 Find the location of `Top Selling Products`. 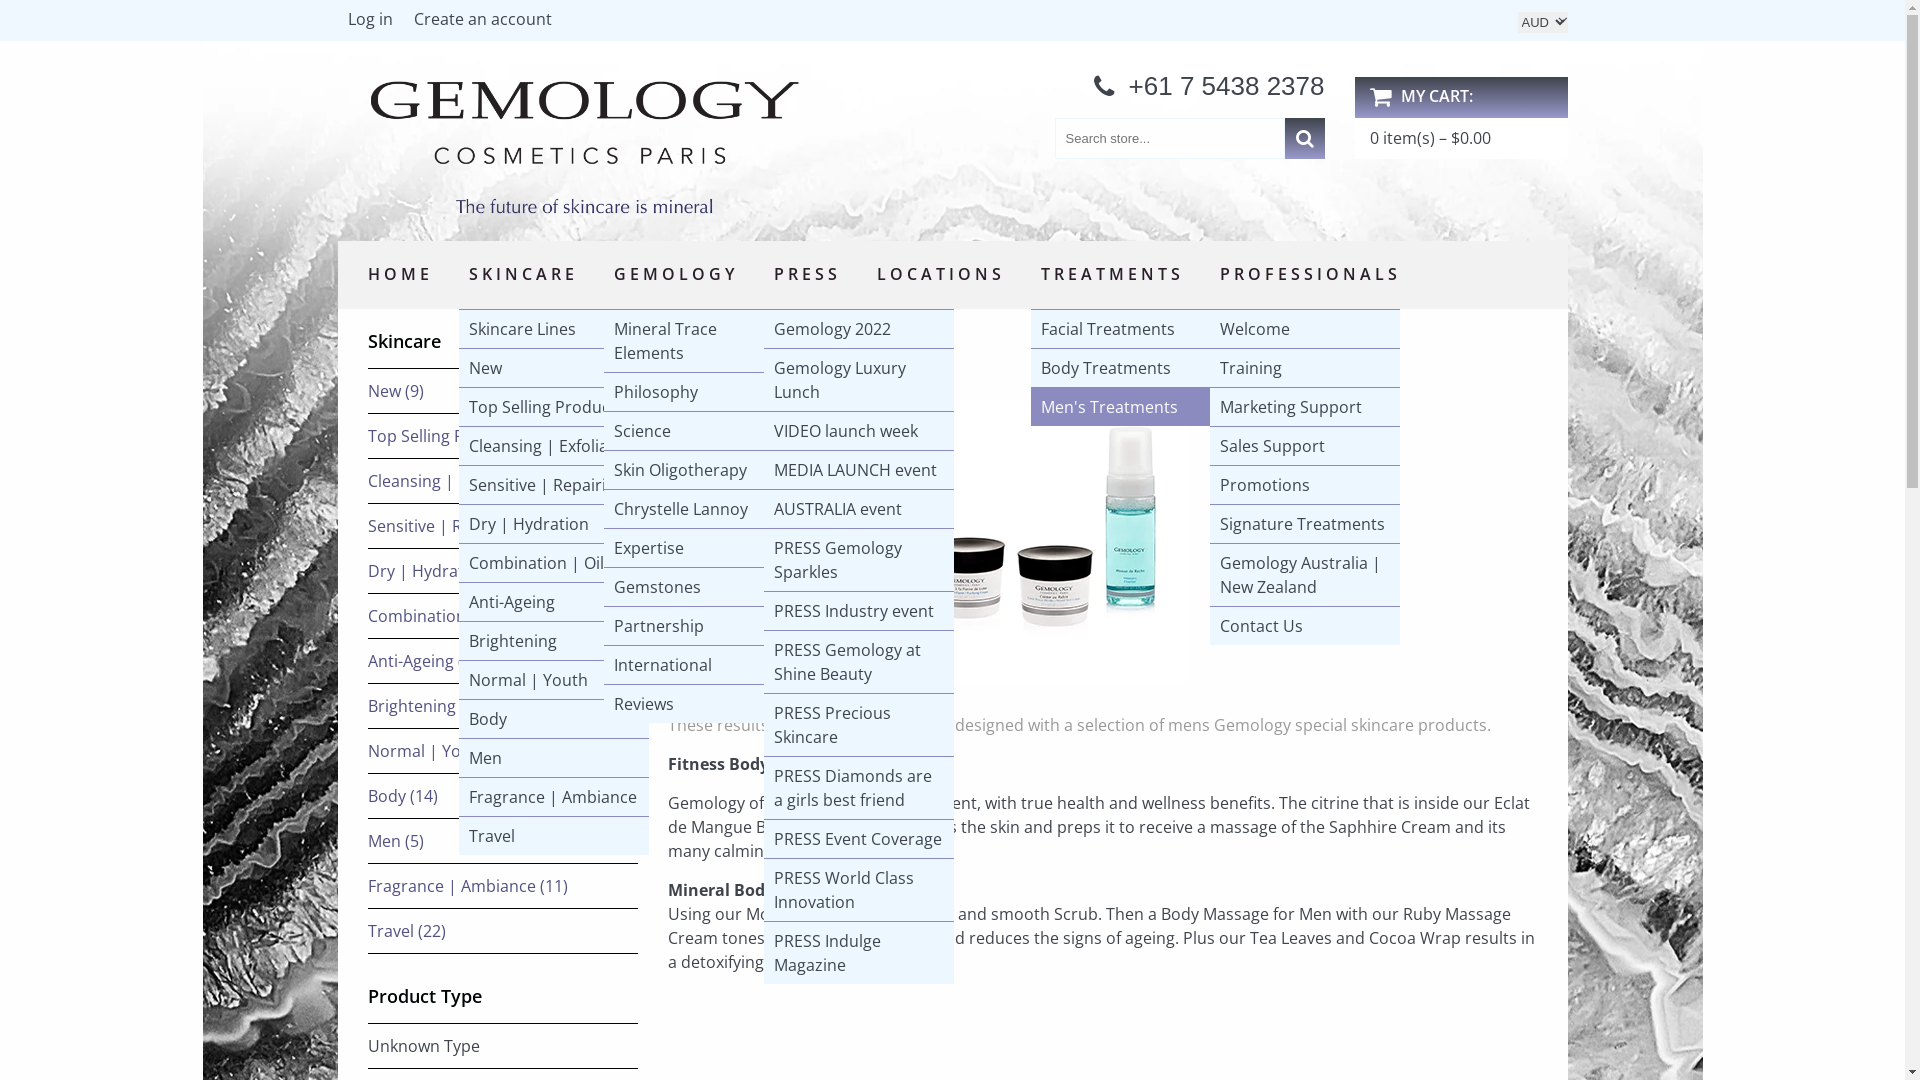

Top Selling Products is located at coordinates (553, 407).